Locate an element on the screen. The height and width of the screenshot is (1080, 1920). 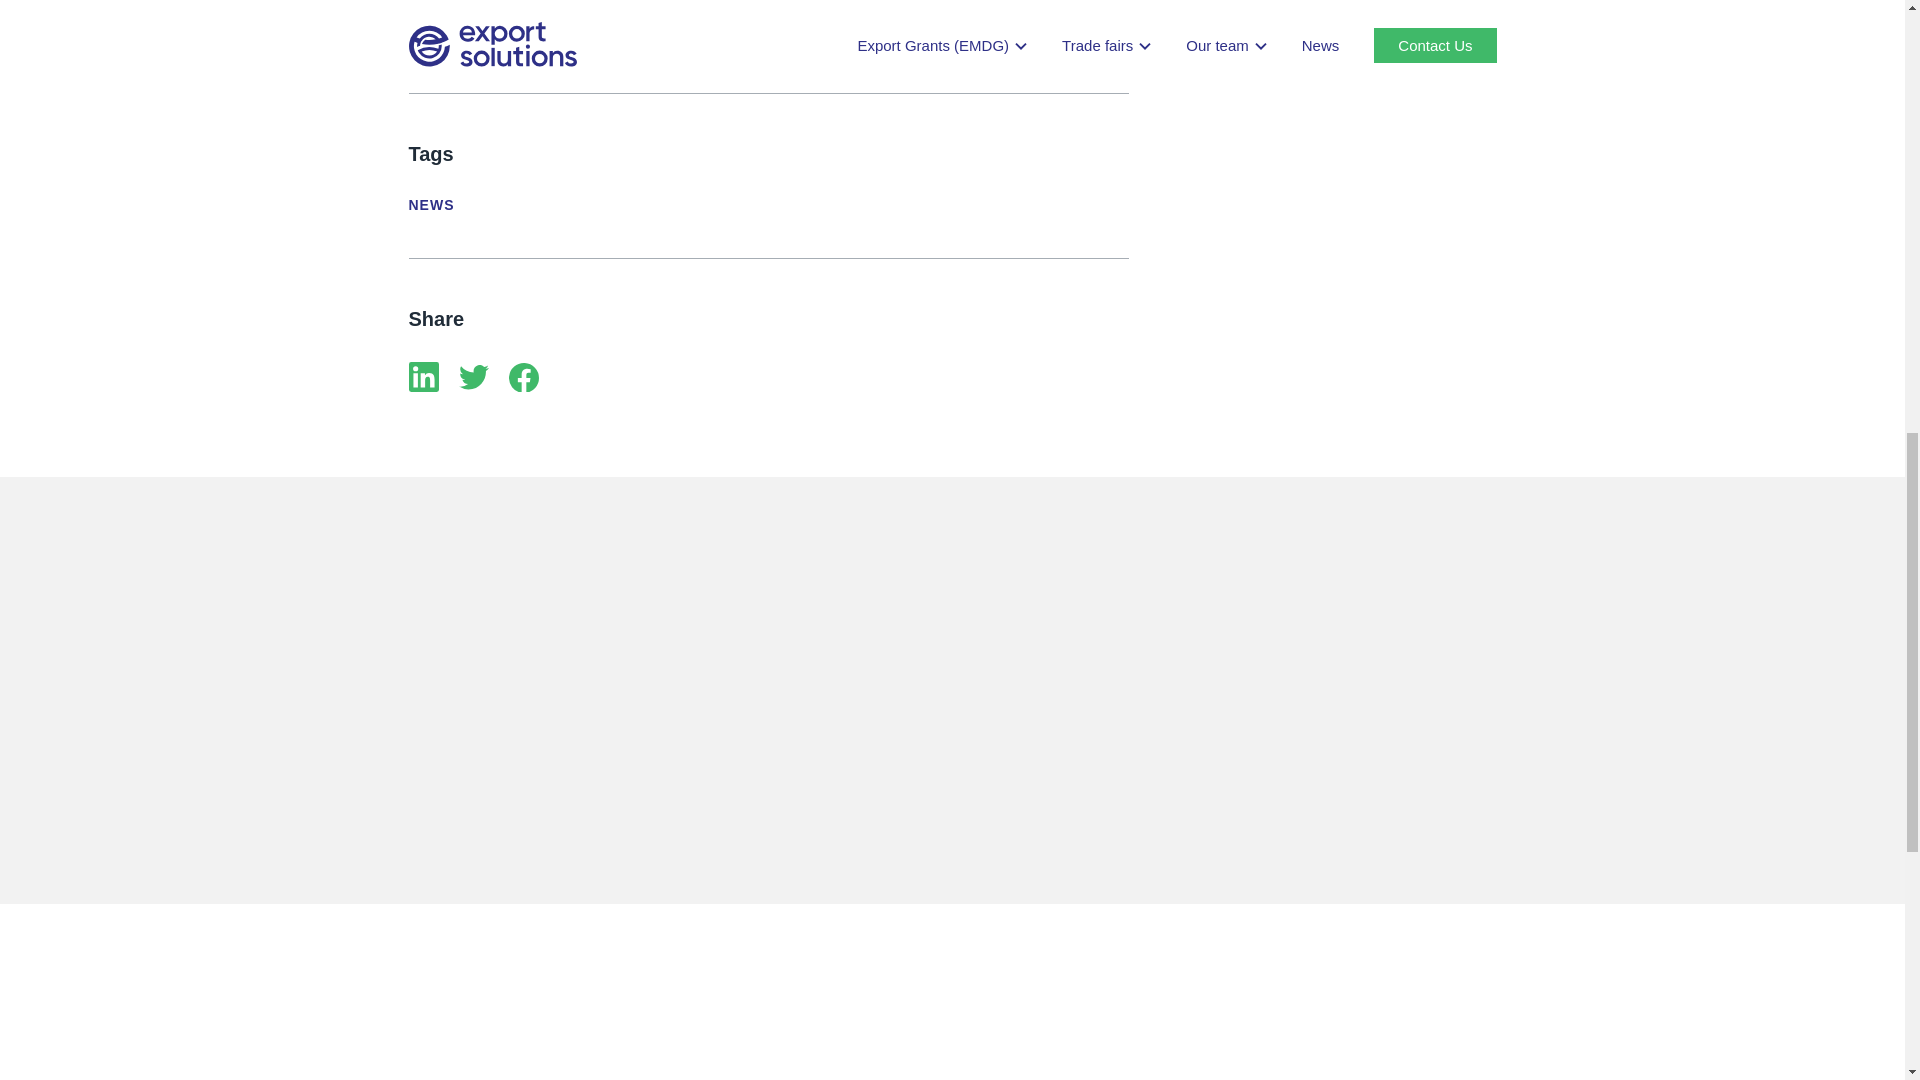
Share on Twitter is located at coordinates (472, 380).